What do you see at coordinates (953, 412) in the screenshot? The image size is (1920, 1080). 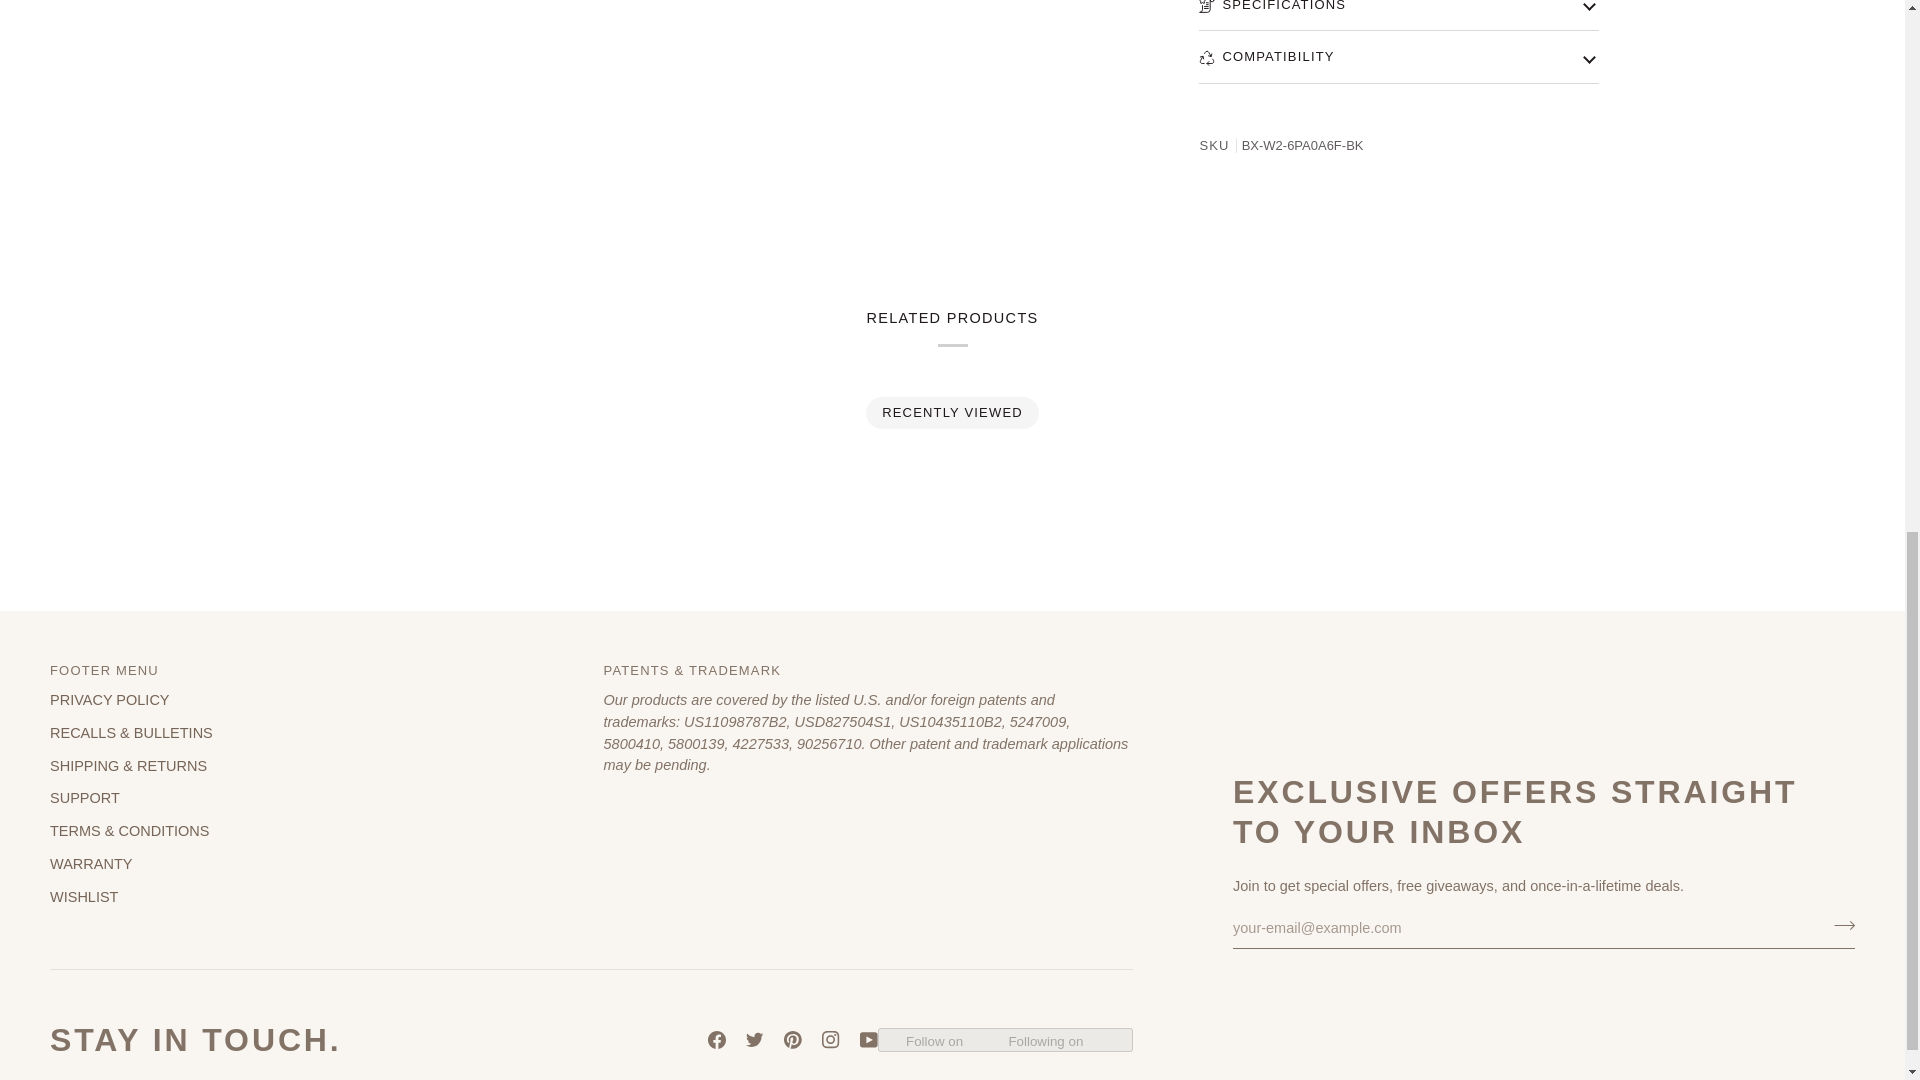 I see `RECENTLY VIEWED` at bounding box center [953, 412].